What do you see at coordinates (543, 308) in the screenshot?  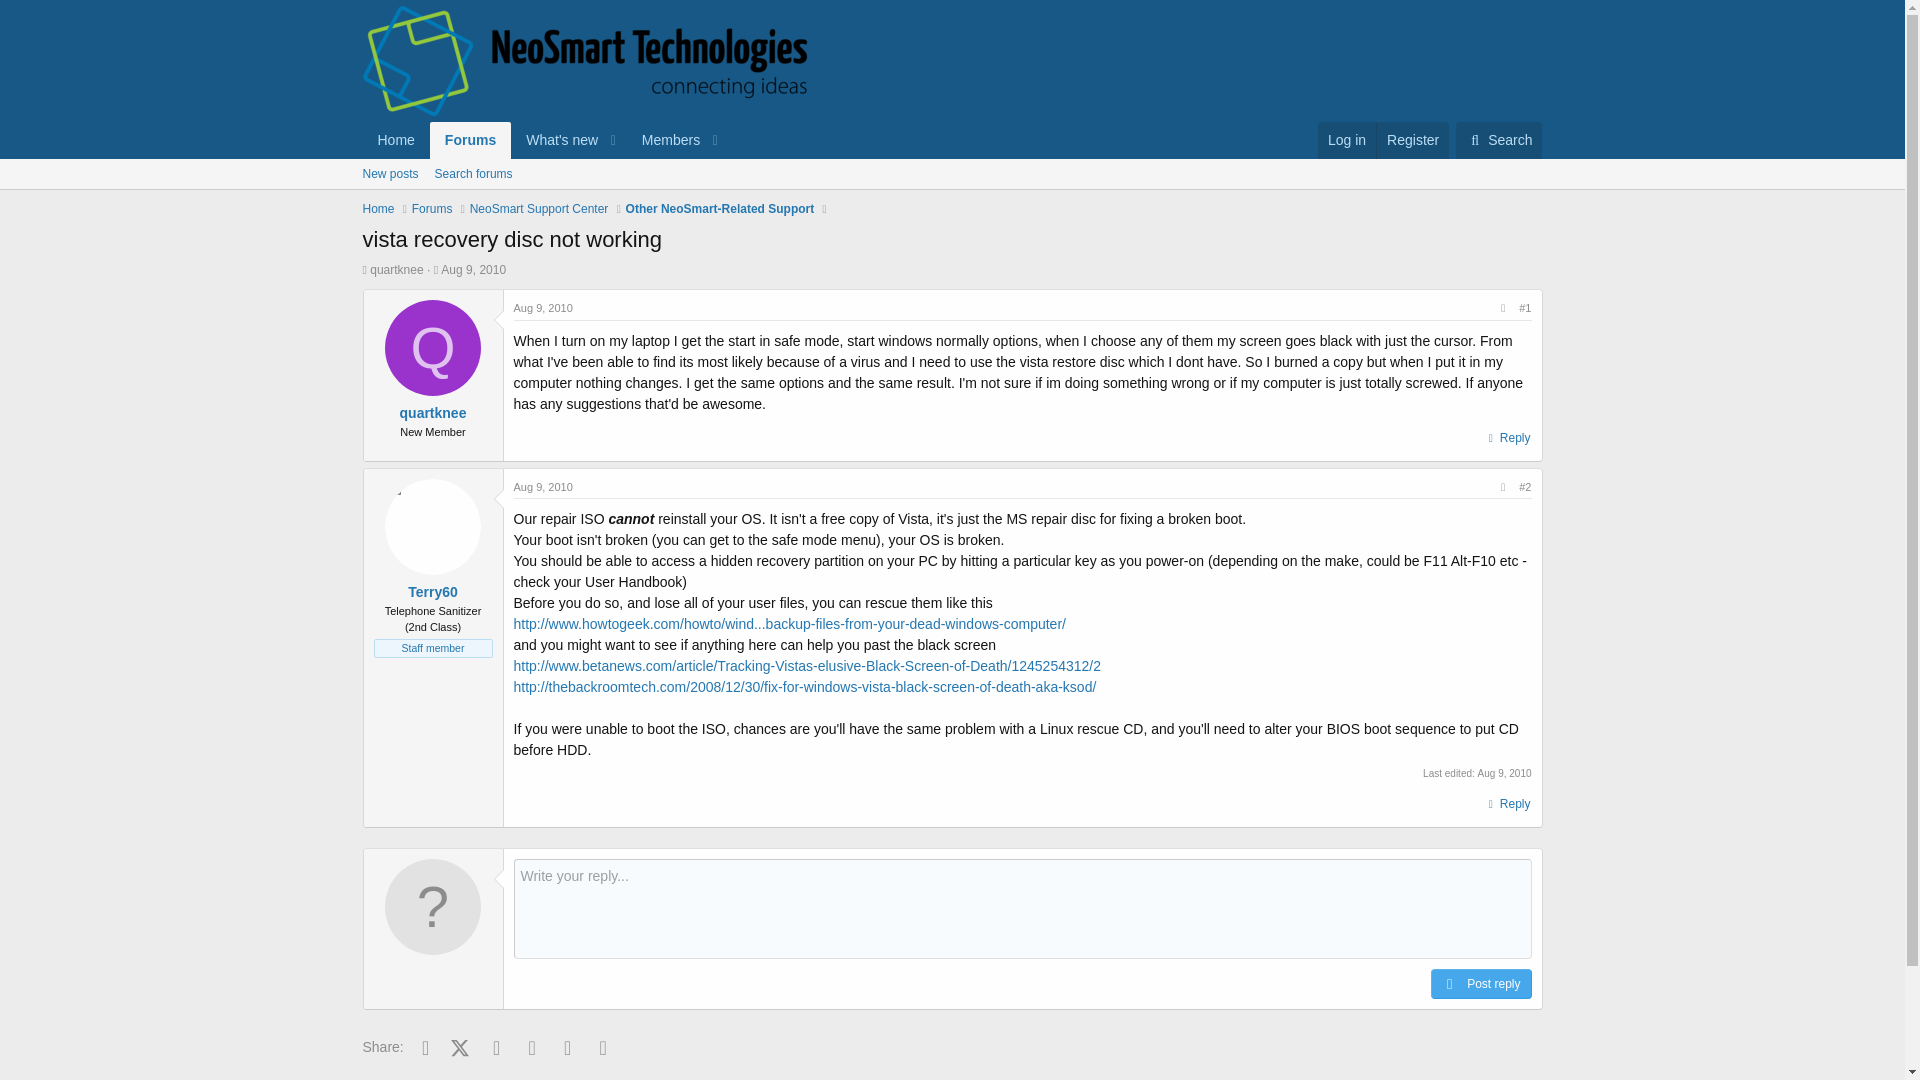 I see `Aug 9, 2010 at 12:44 AM` at bounding box center [543, 308].